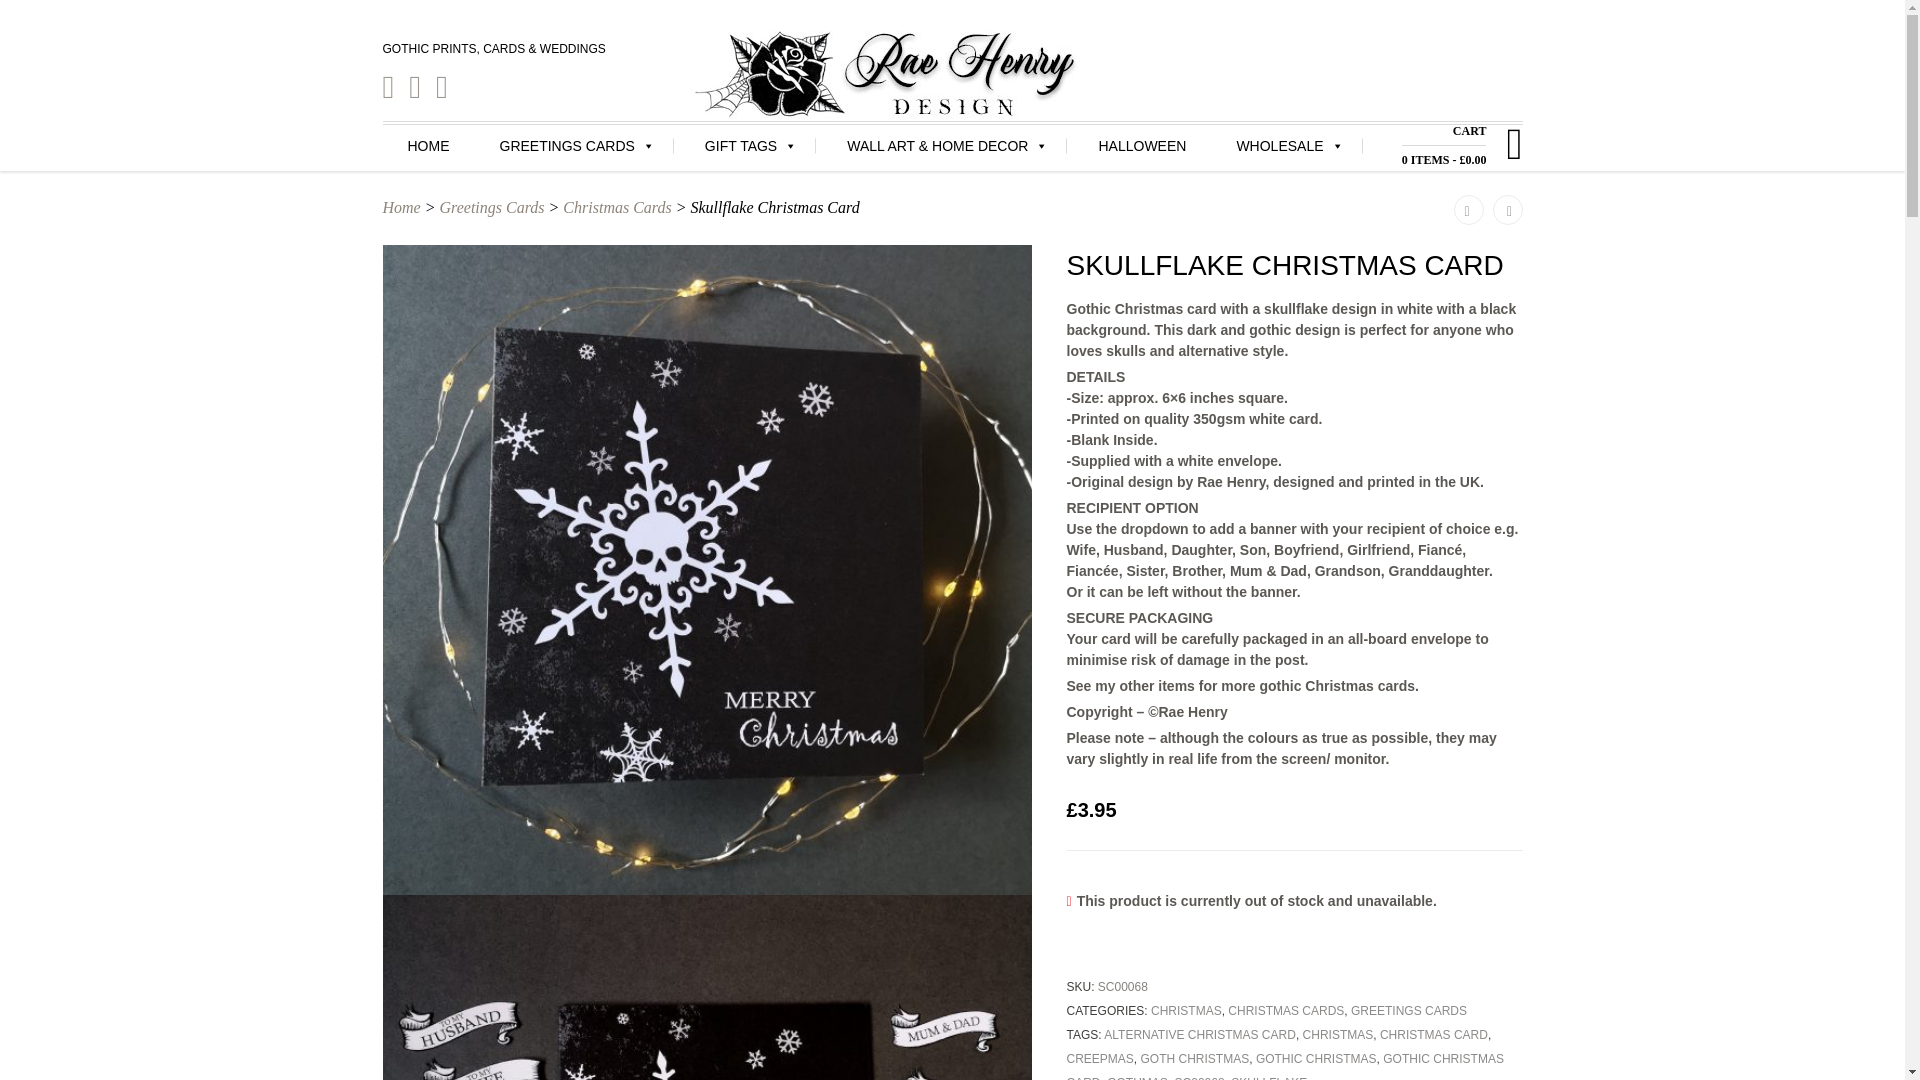  I want to click on GREETINGS CARDS, so click(576, 146).